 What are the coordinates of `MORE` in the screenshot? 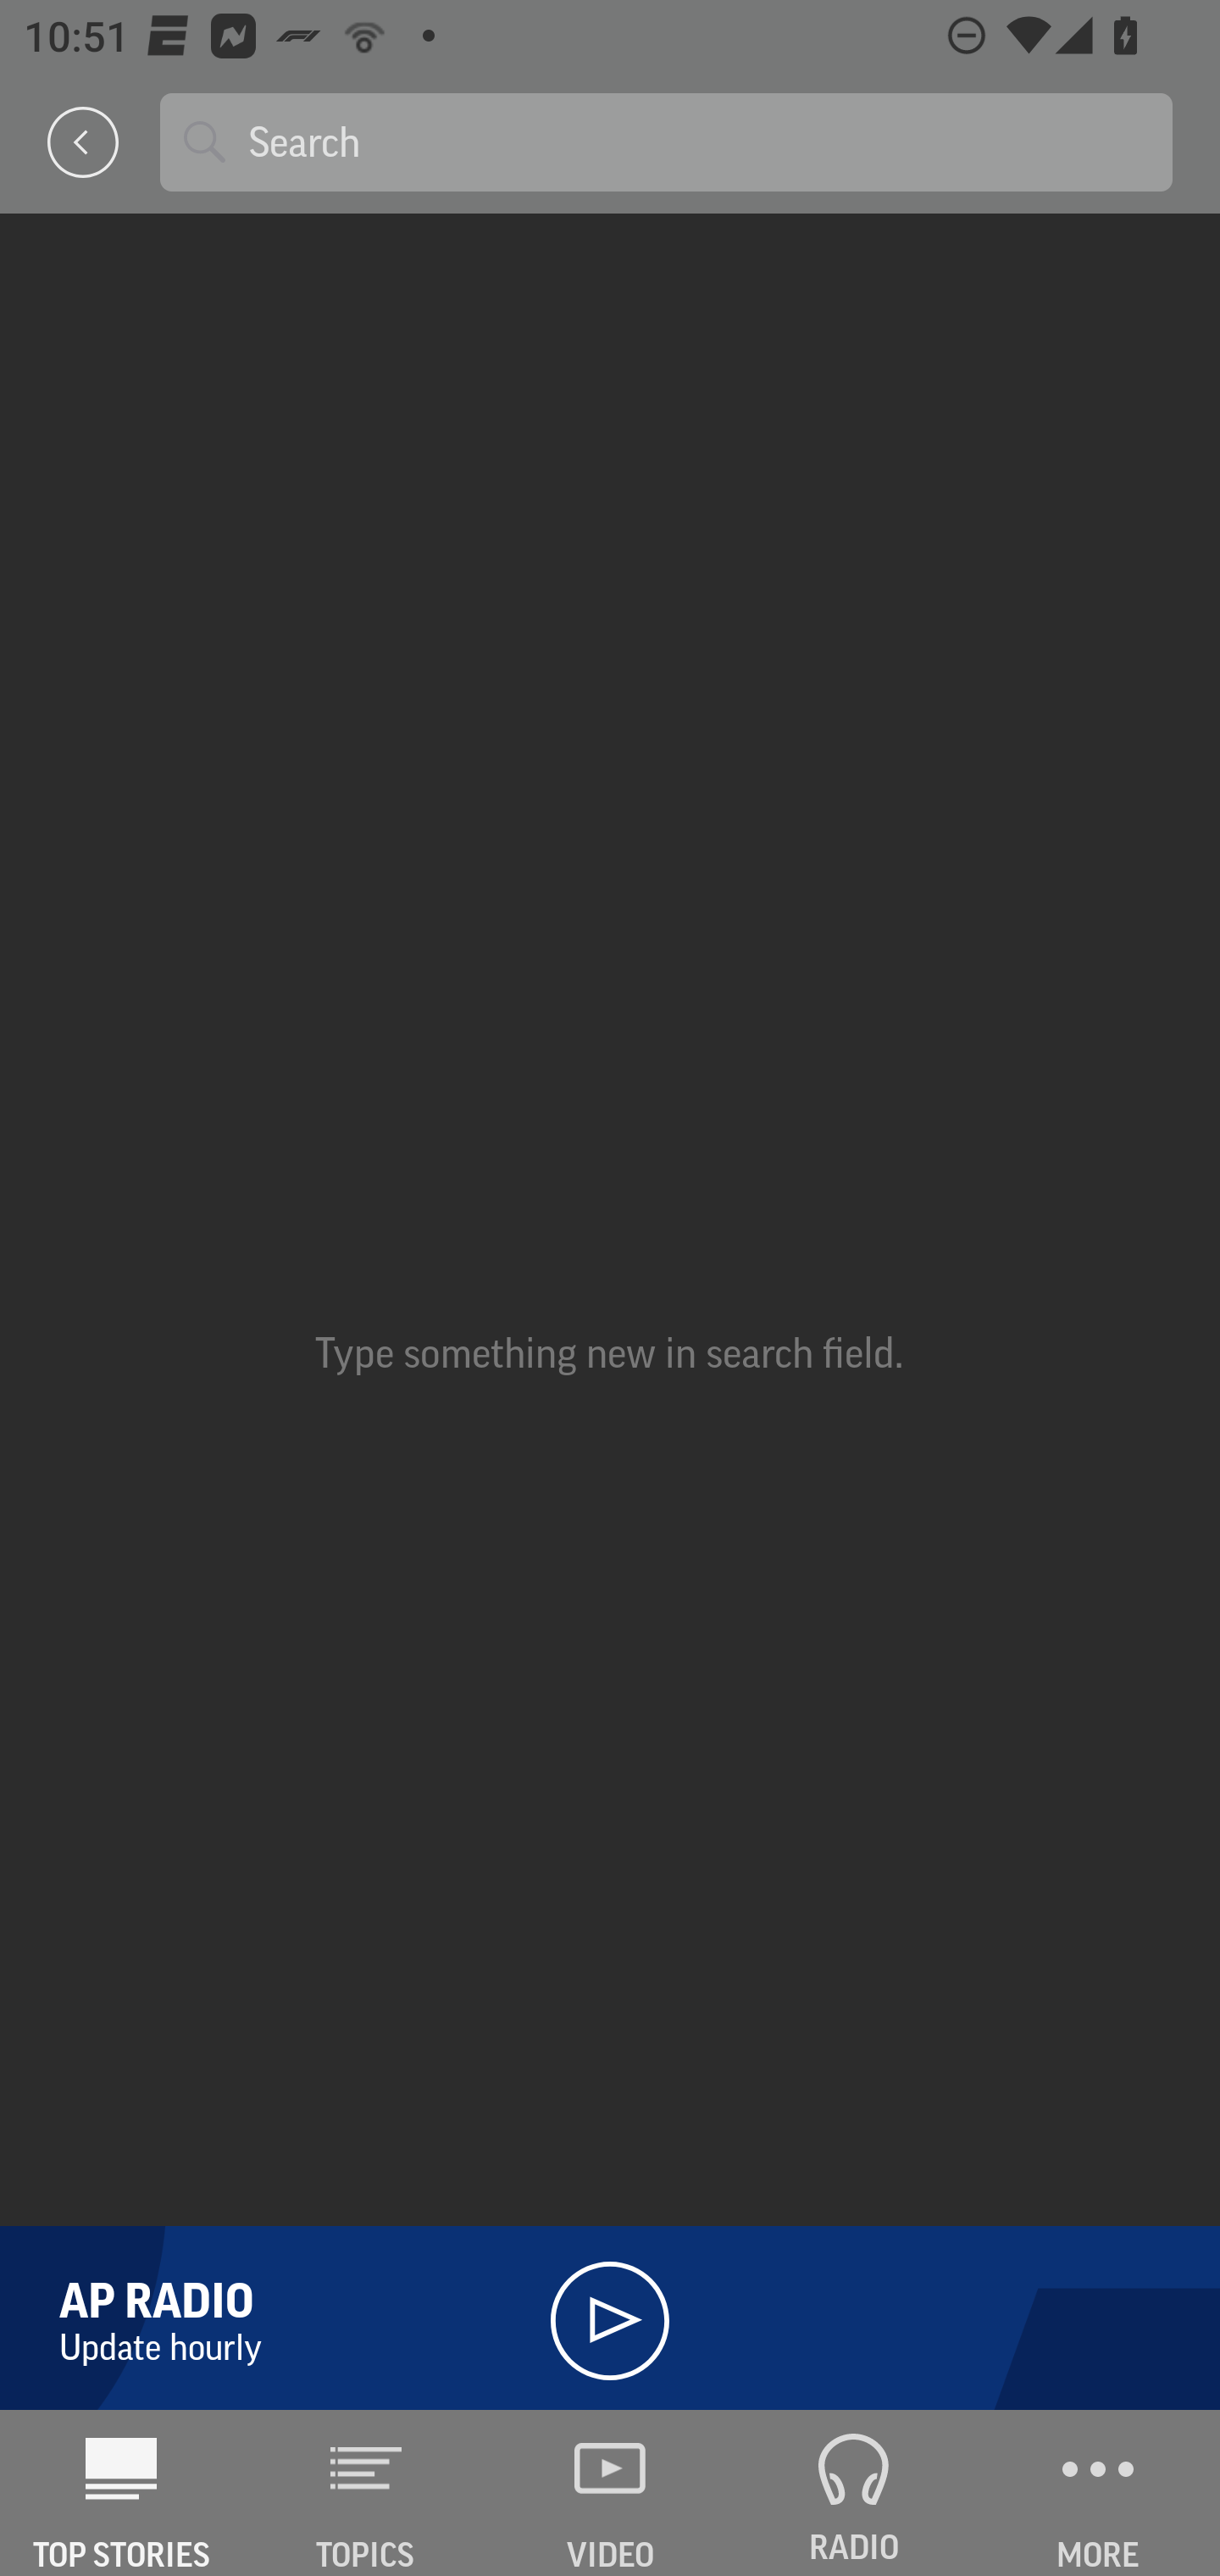 It's located at (1098, 2493).